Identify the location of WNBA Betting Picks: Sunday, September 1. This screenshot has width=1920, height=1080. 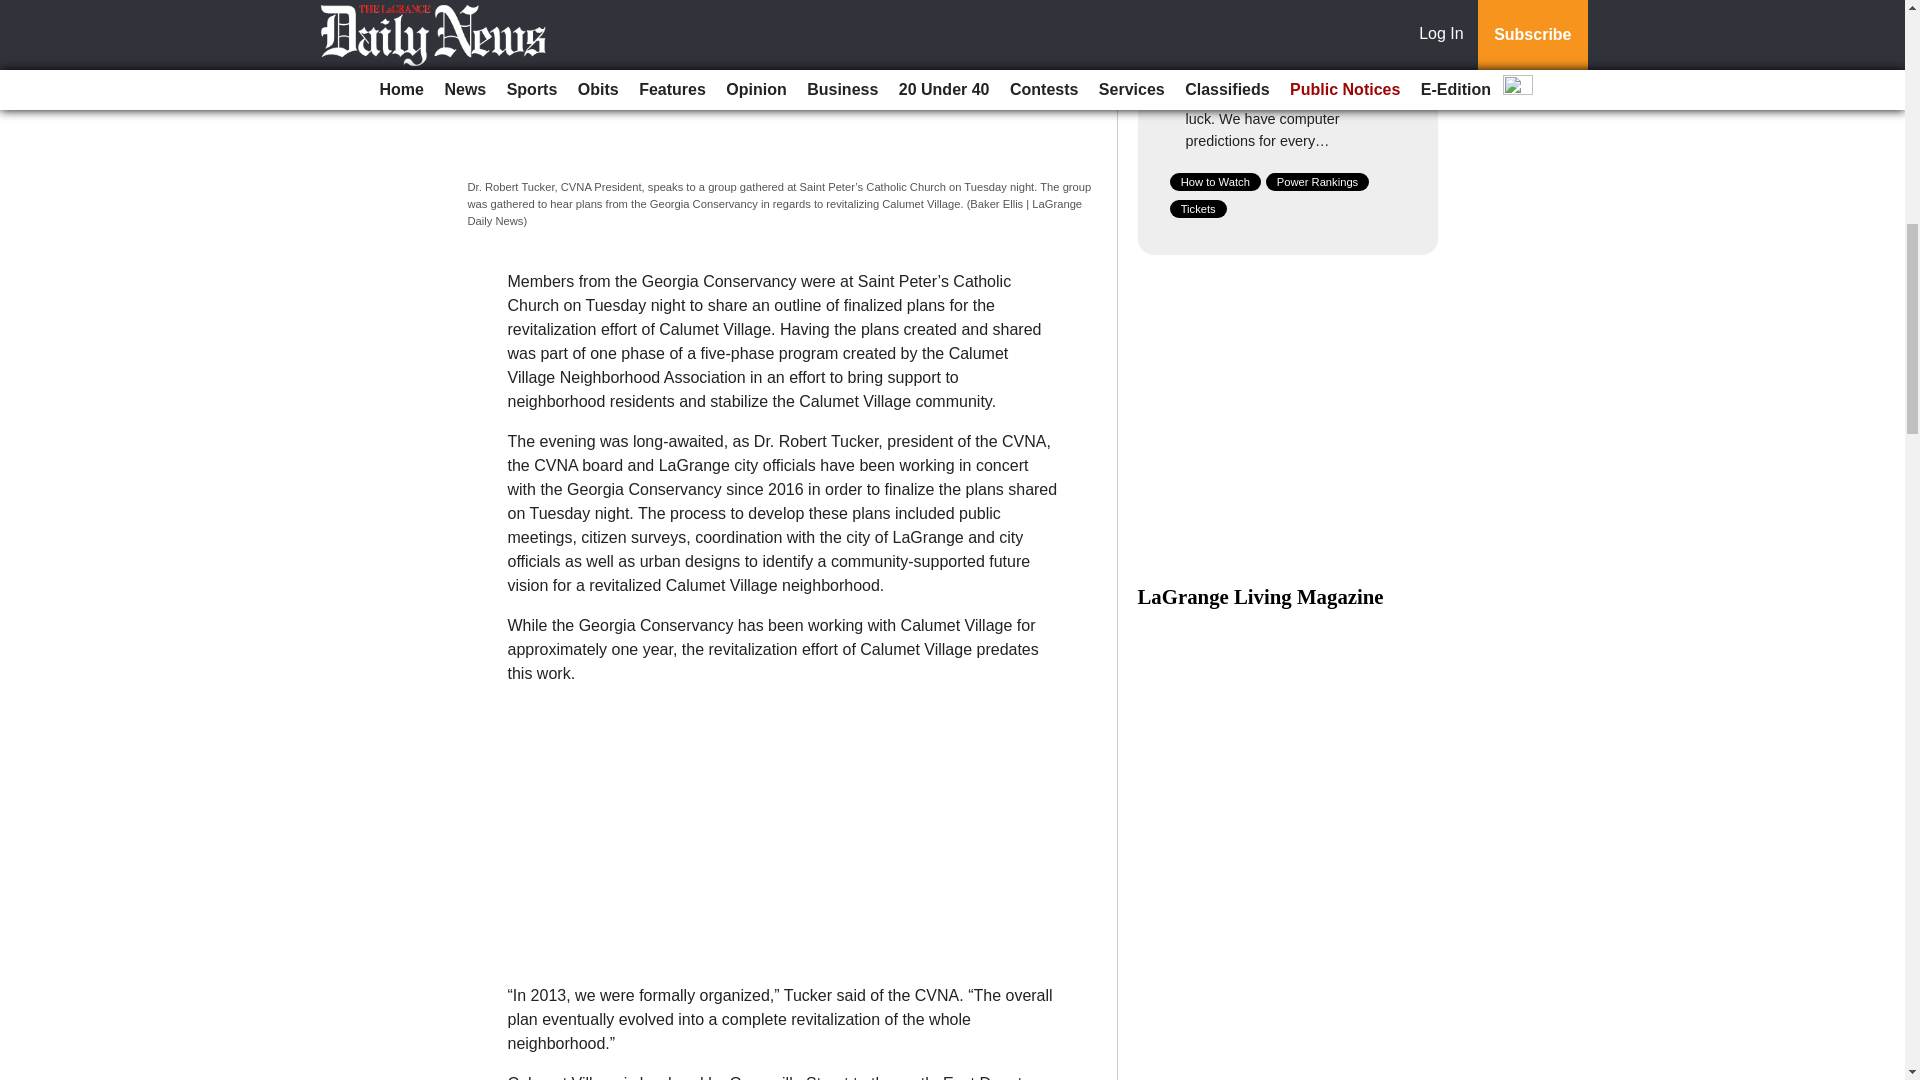
(1290, 40).